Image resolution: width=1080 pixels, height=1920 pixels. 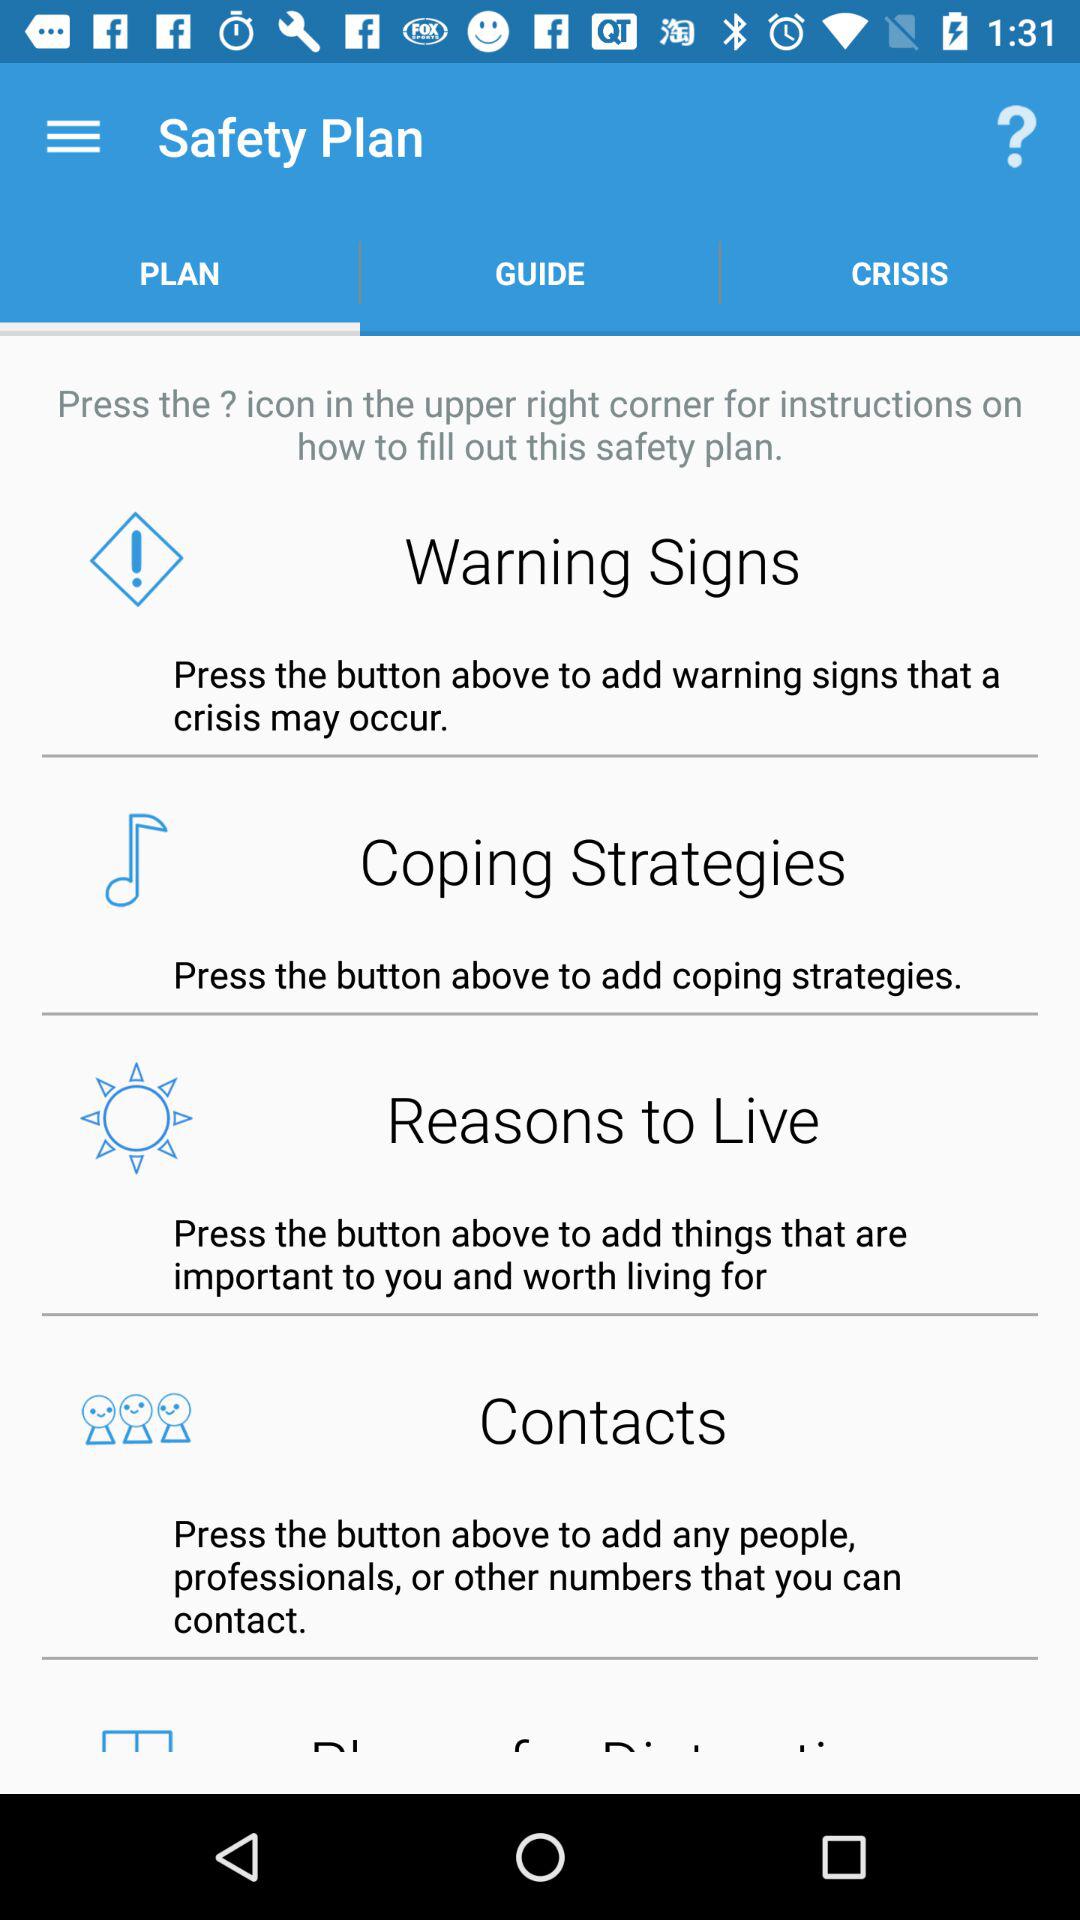 I want to click on choose the contacts, so click(x=540, y=1418).